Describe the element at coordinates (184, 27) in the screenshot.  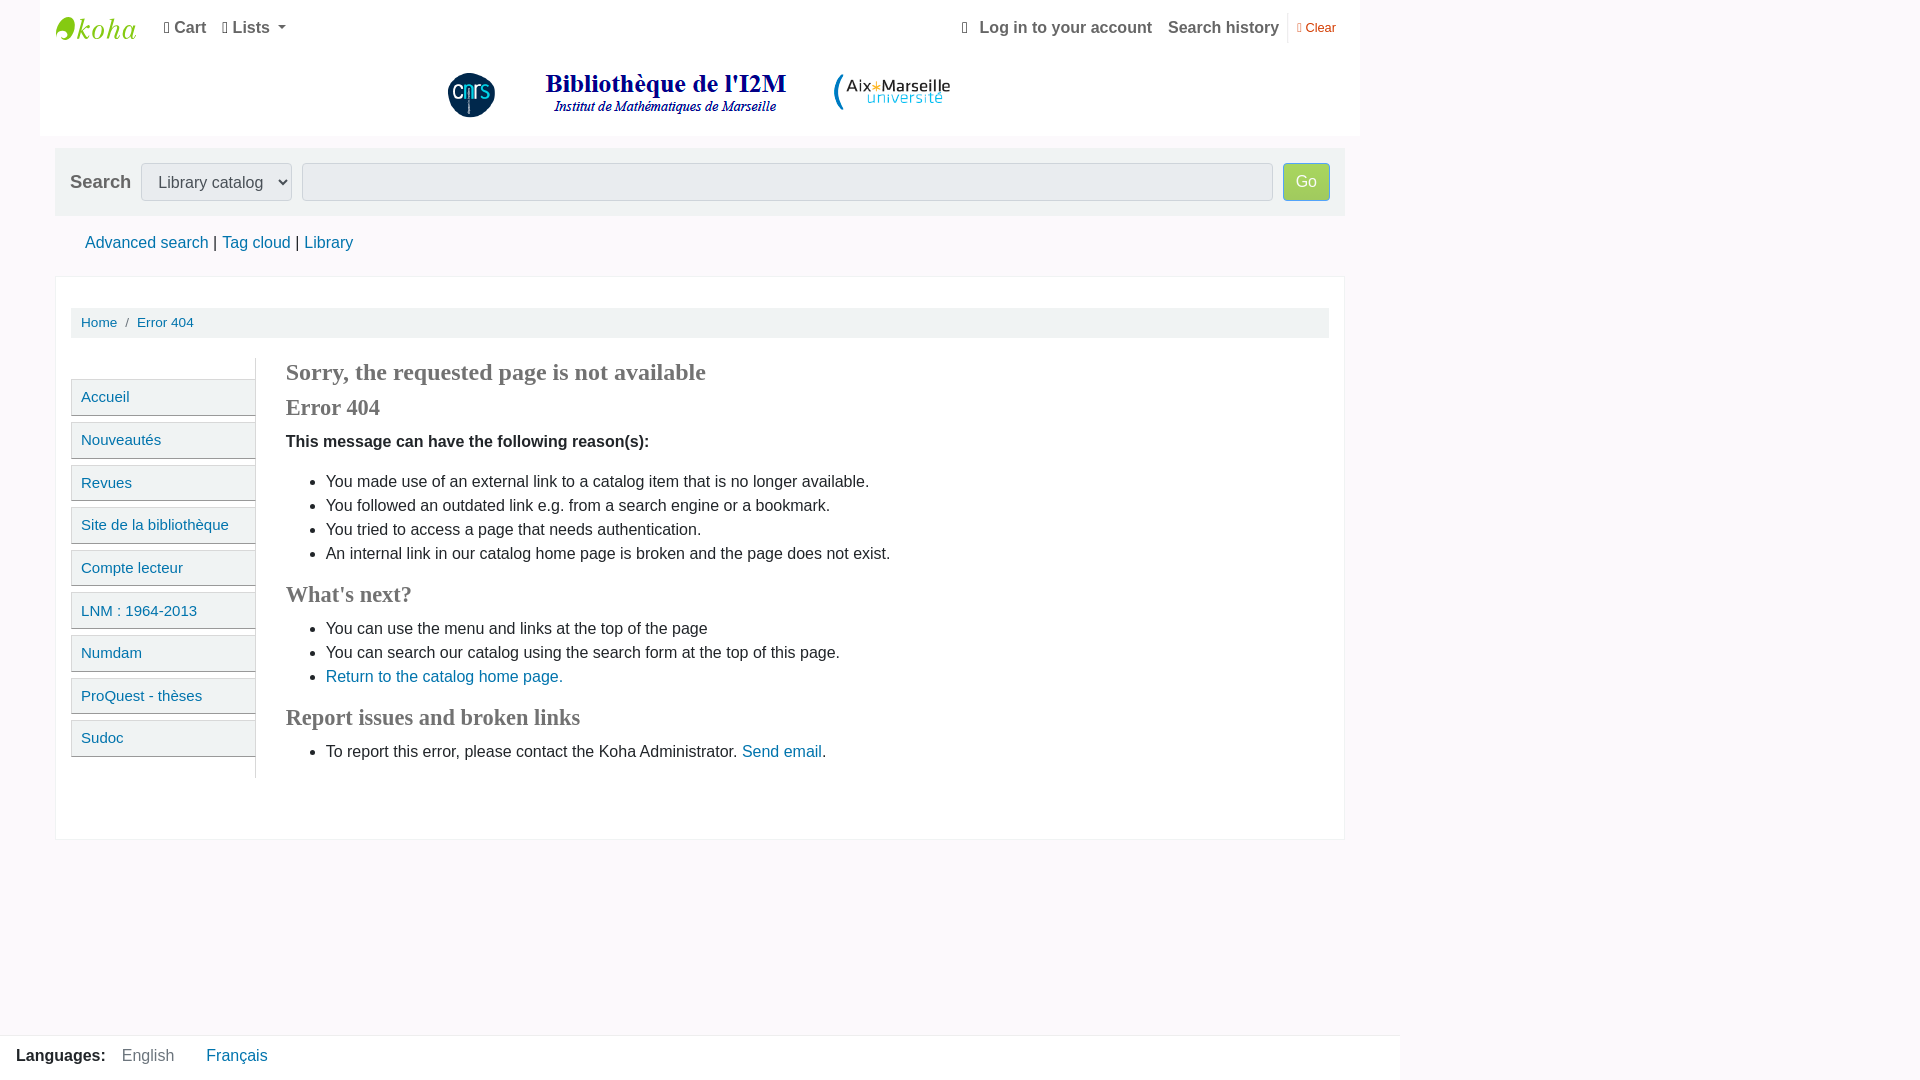
I see `Collect items you are interested in` at that location.